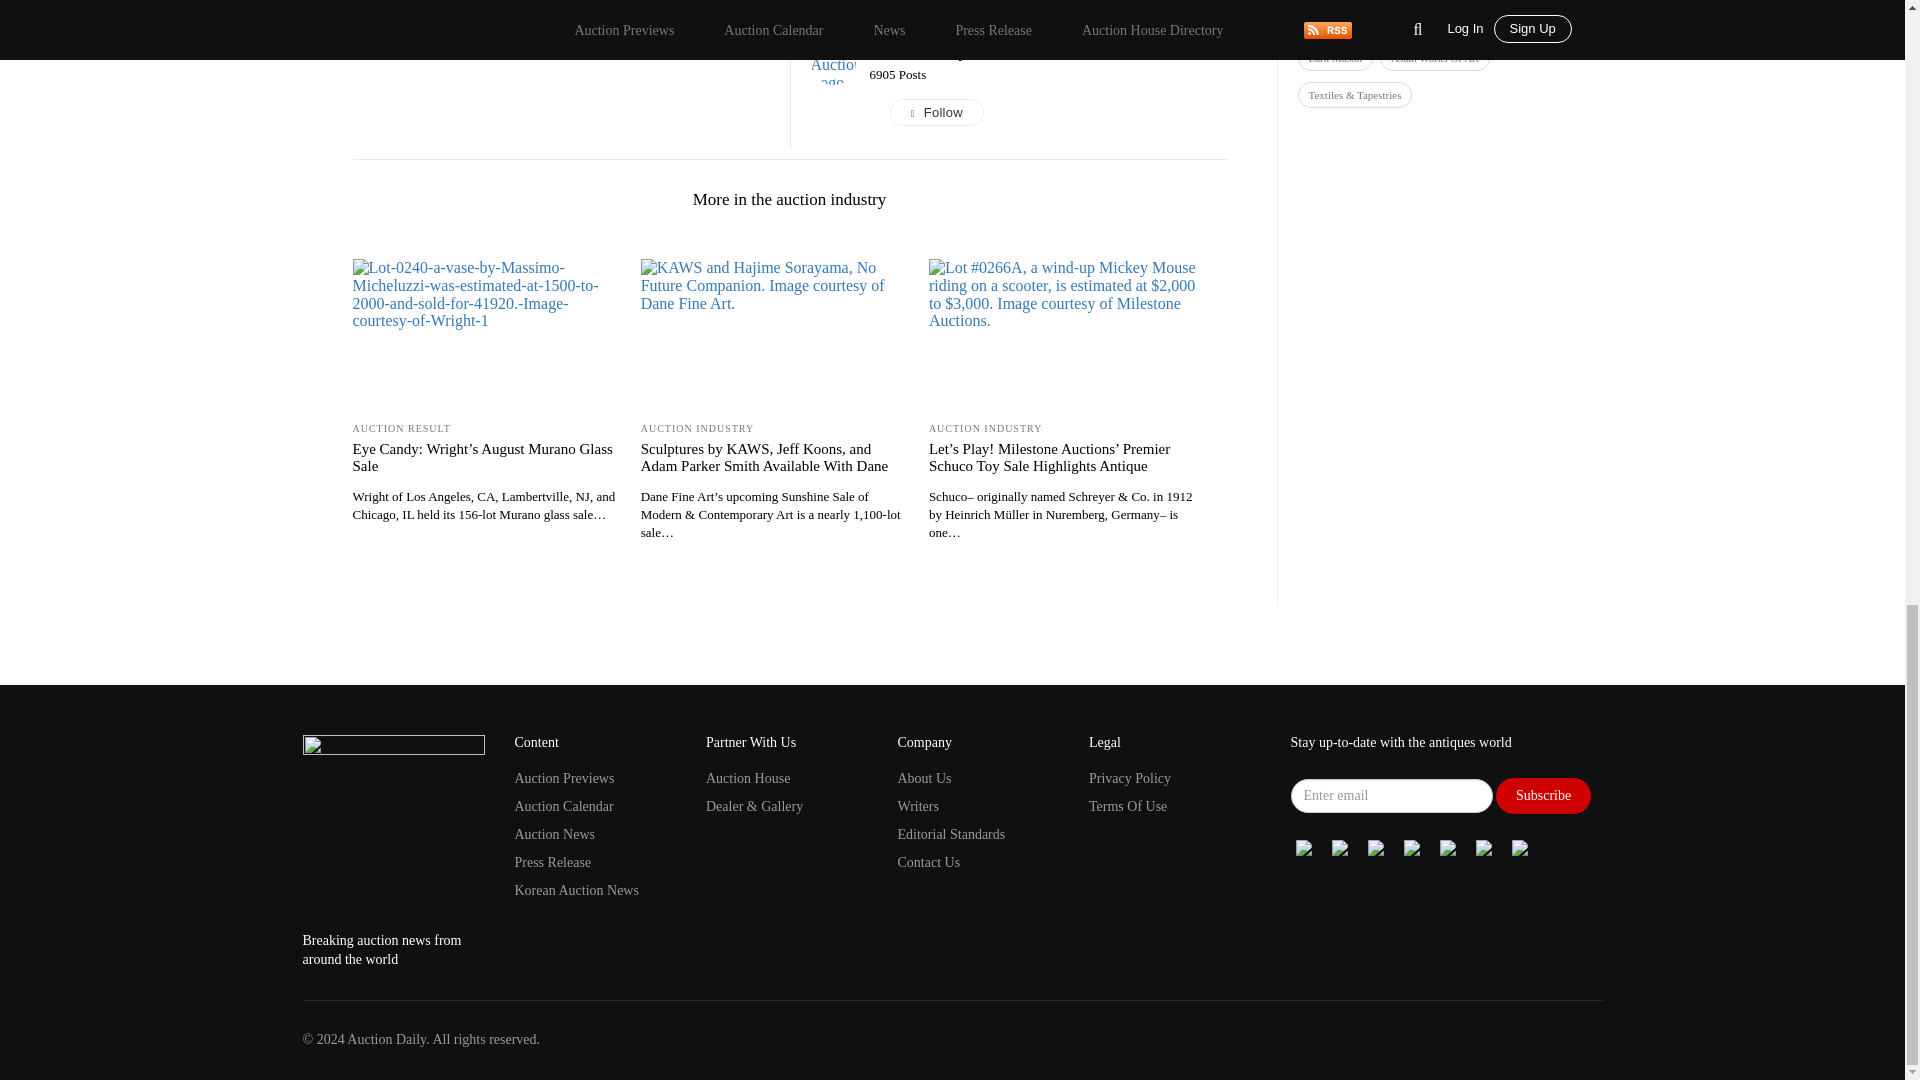 Image resolution: width=1920 pixels, height=1080 pixels. I want to click on Follow, so click(1048, 113).